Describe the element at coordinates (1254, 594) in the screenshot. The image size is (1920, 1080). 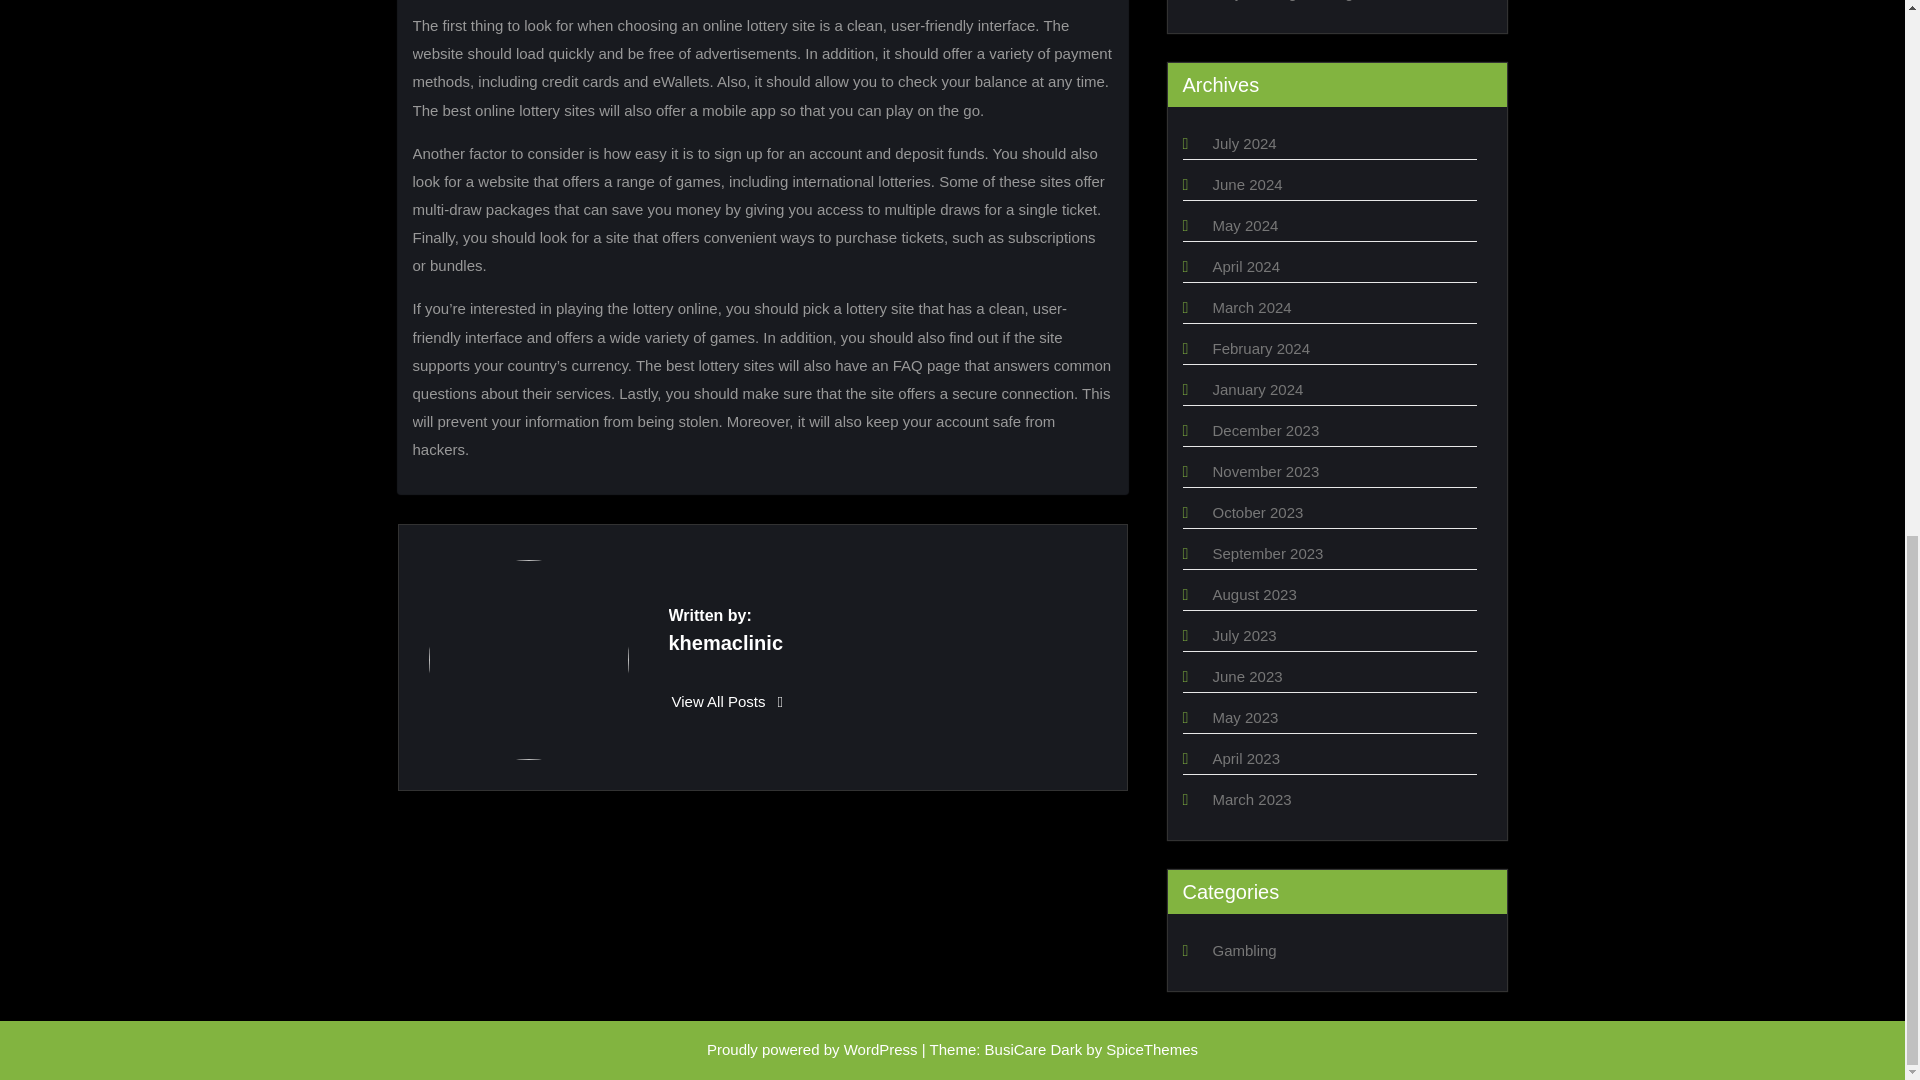
I see `August 2023` at that location.